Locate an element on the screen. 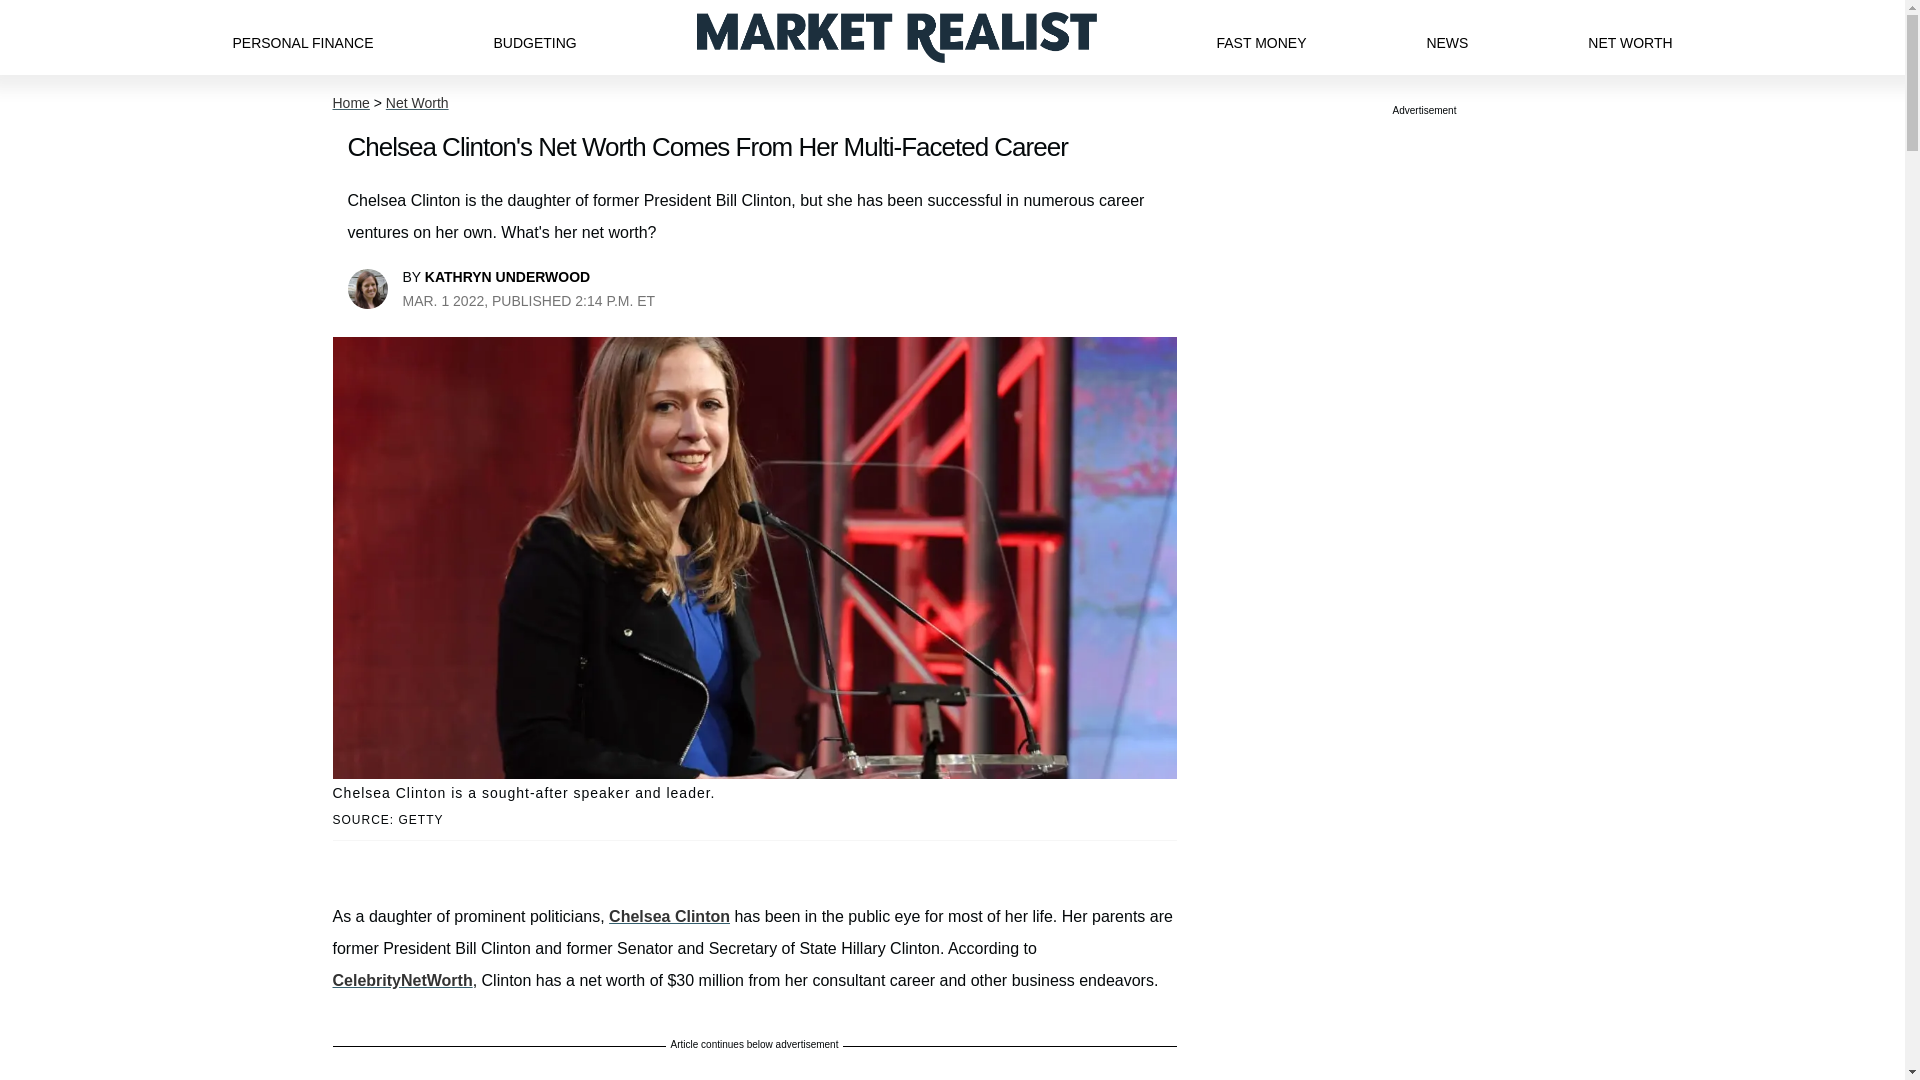 The height and width of the screenshot is (1080, 1920). Net Worth is located at coordinates (417, 103).